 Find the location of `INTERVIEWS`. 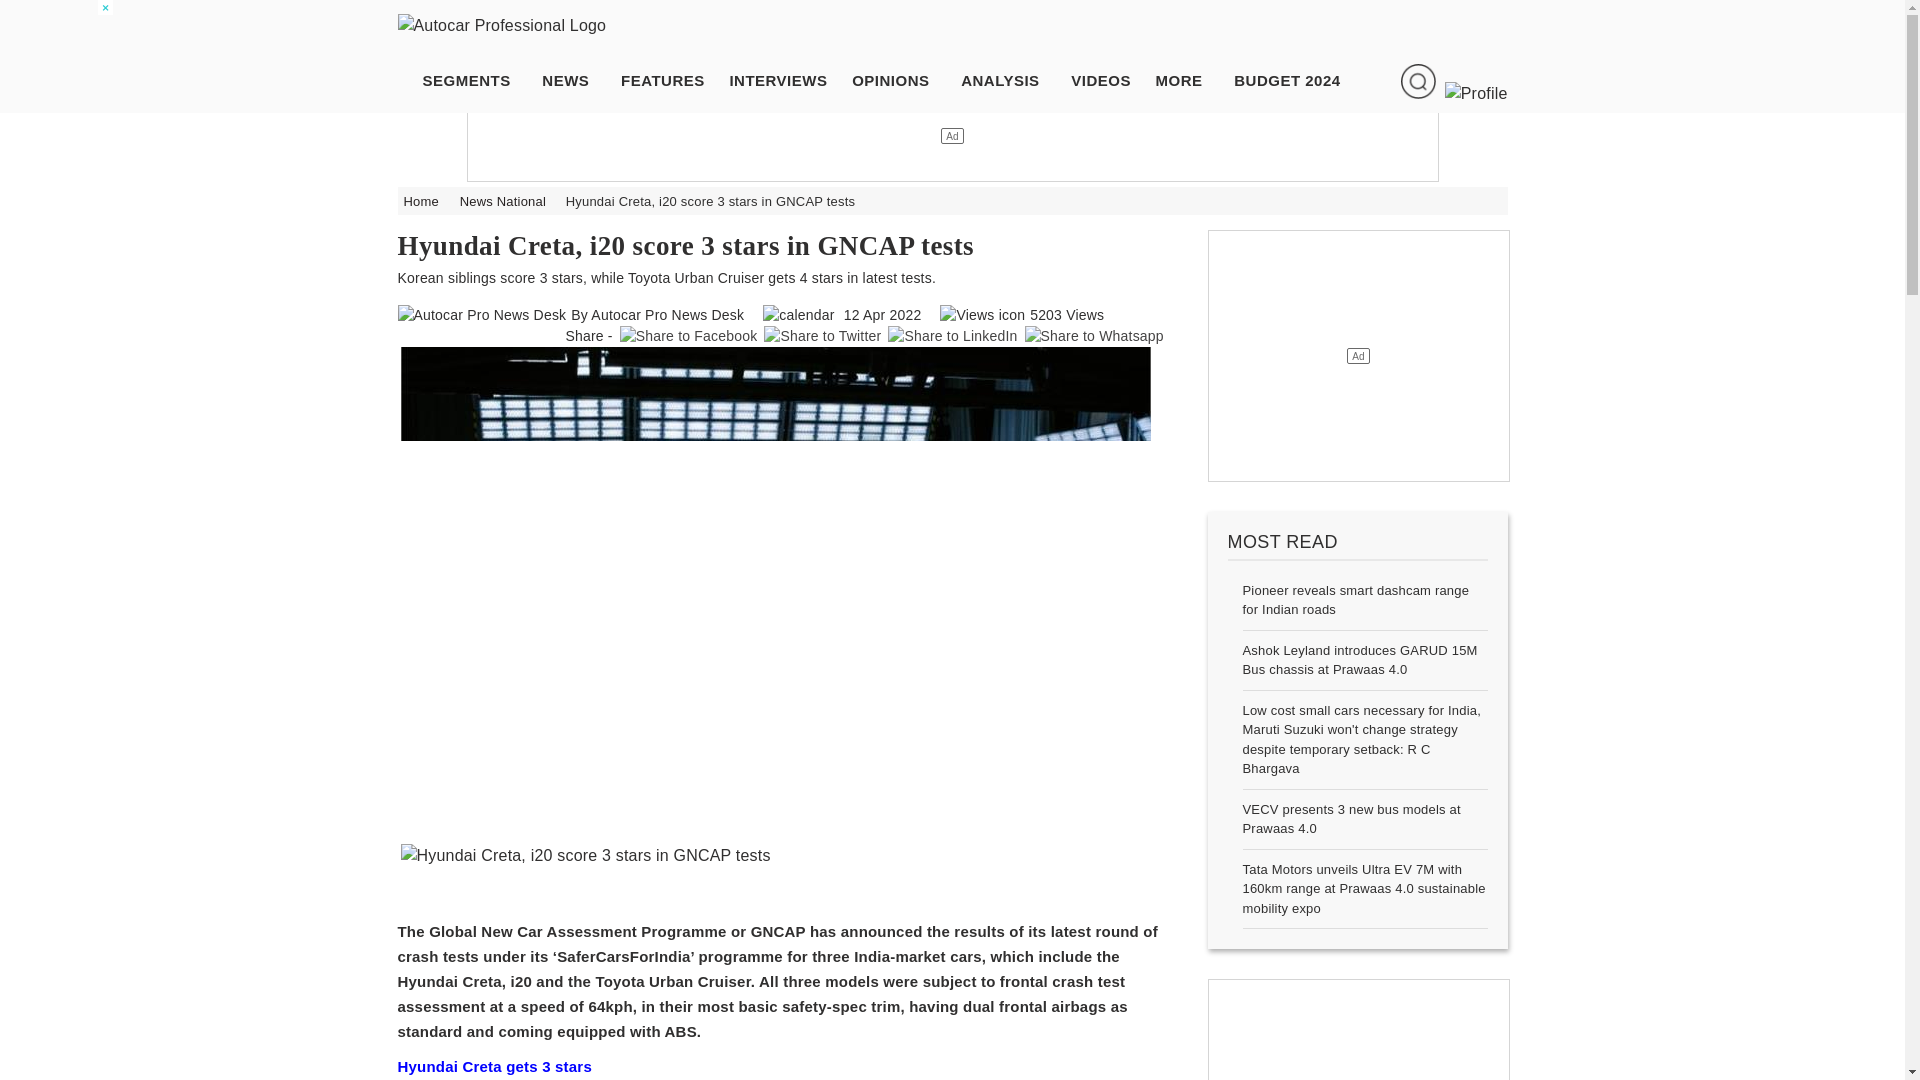

INTERVIEWS is located at coordinates (787, 82).